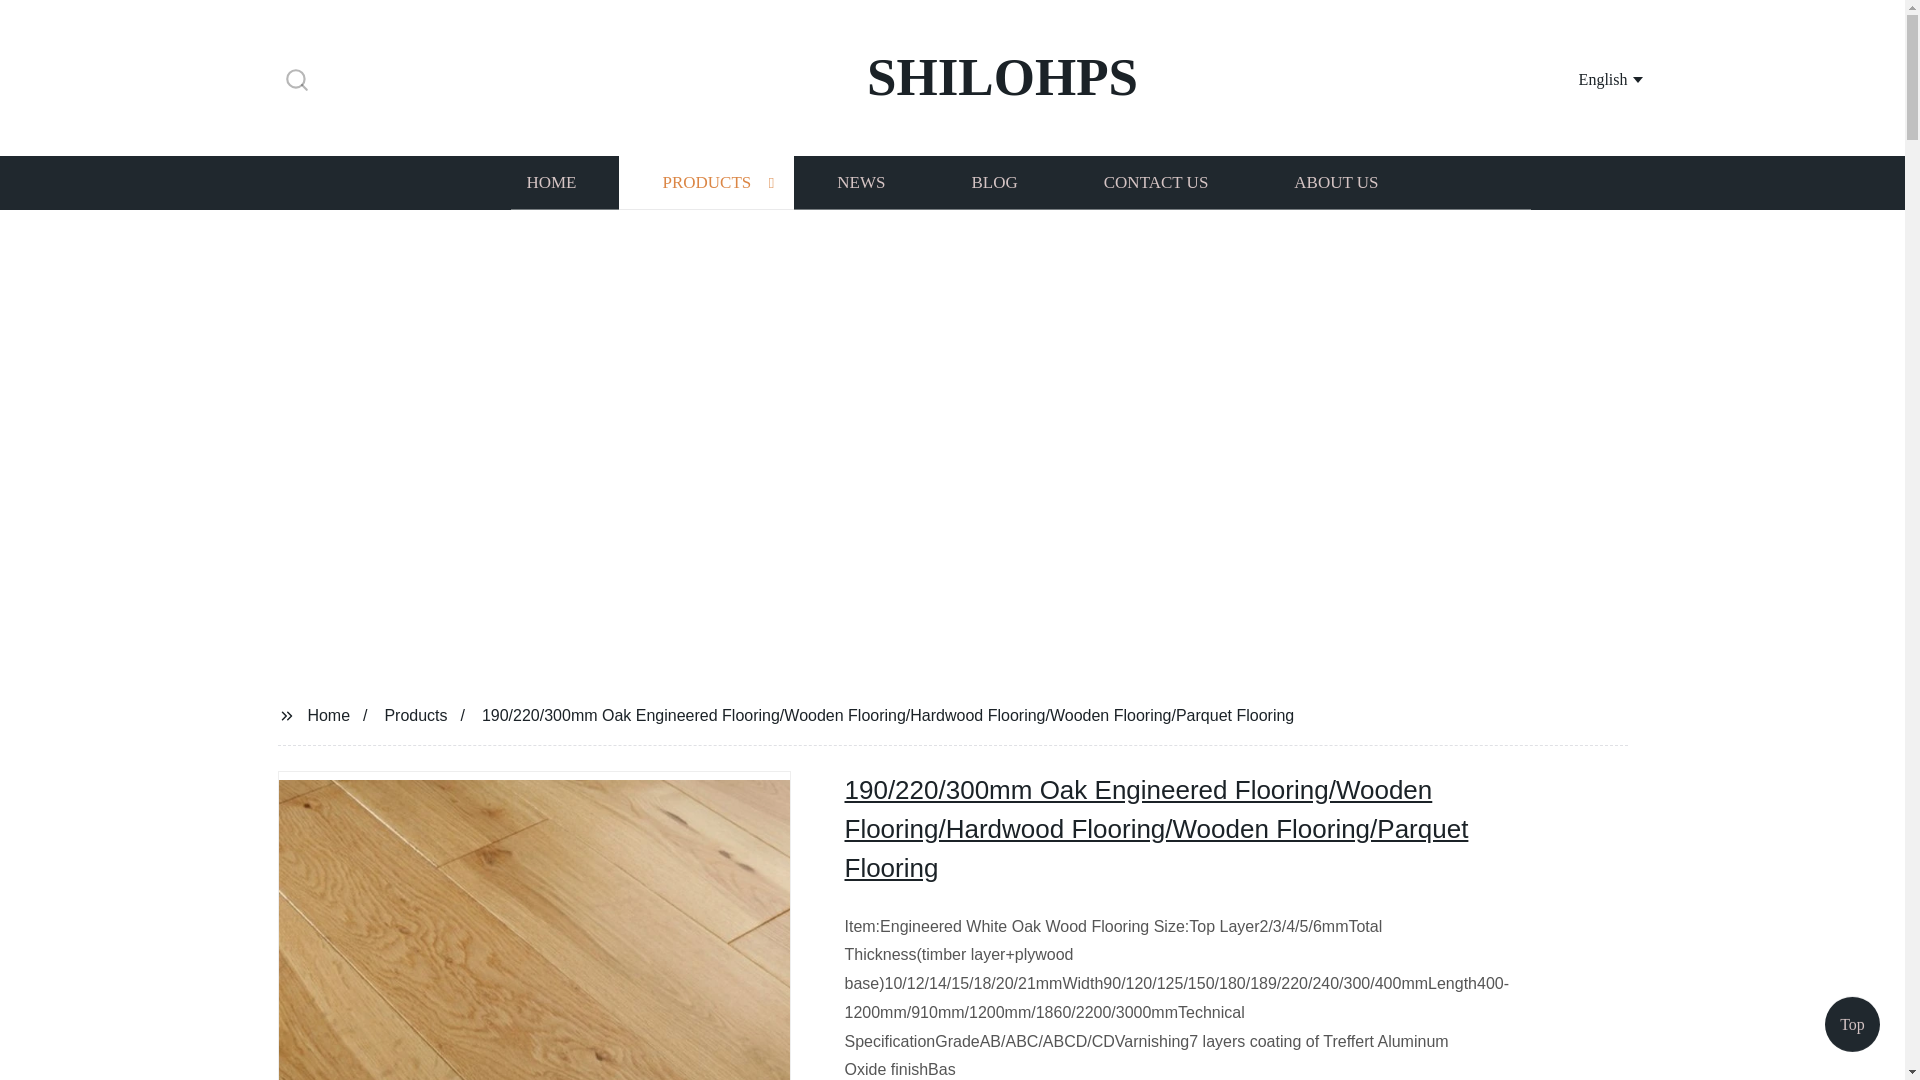 The width and height of the screenshot is (1920, 1080). I want to click on PRODUCTS, so click(706, 182).